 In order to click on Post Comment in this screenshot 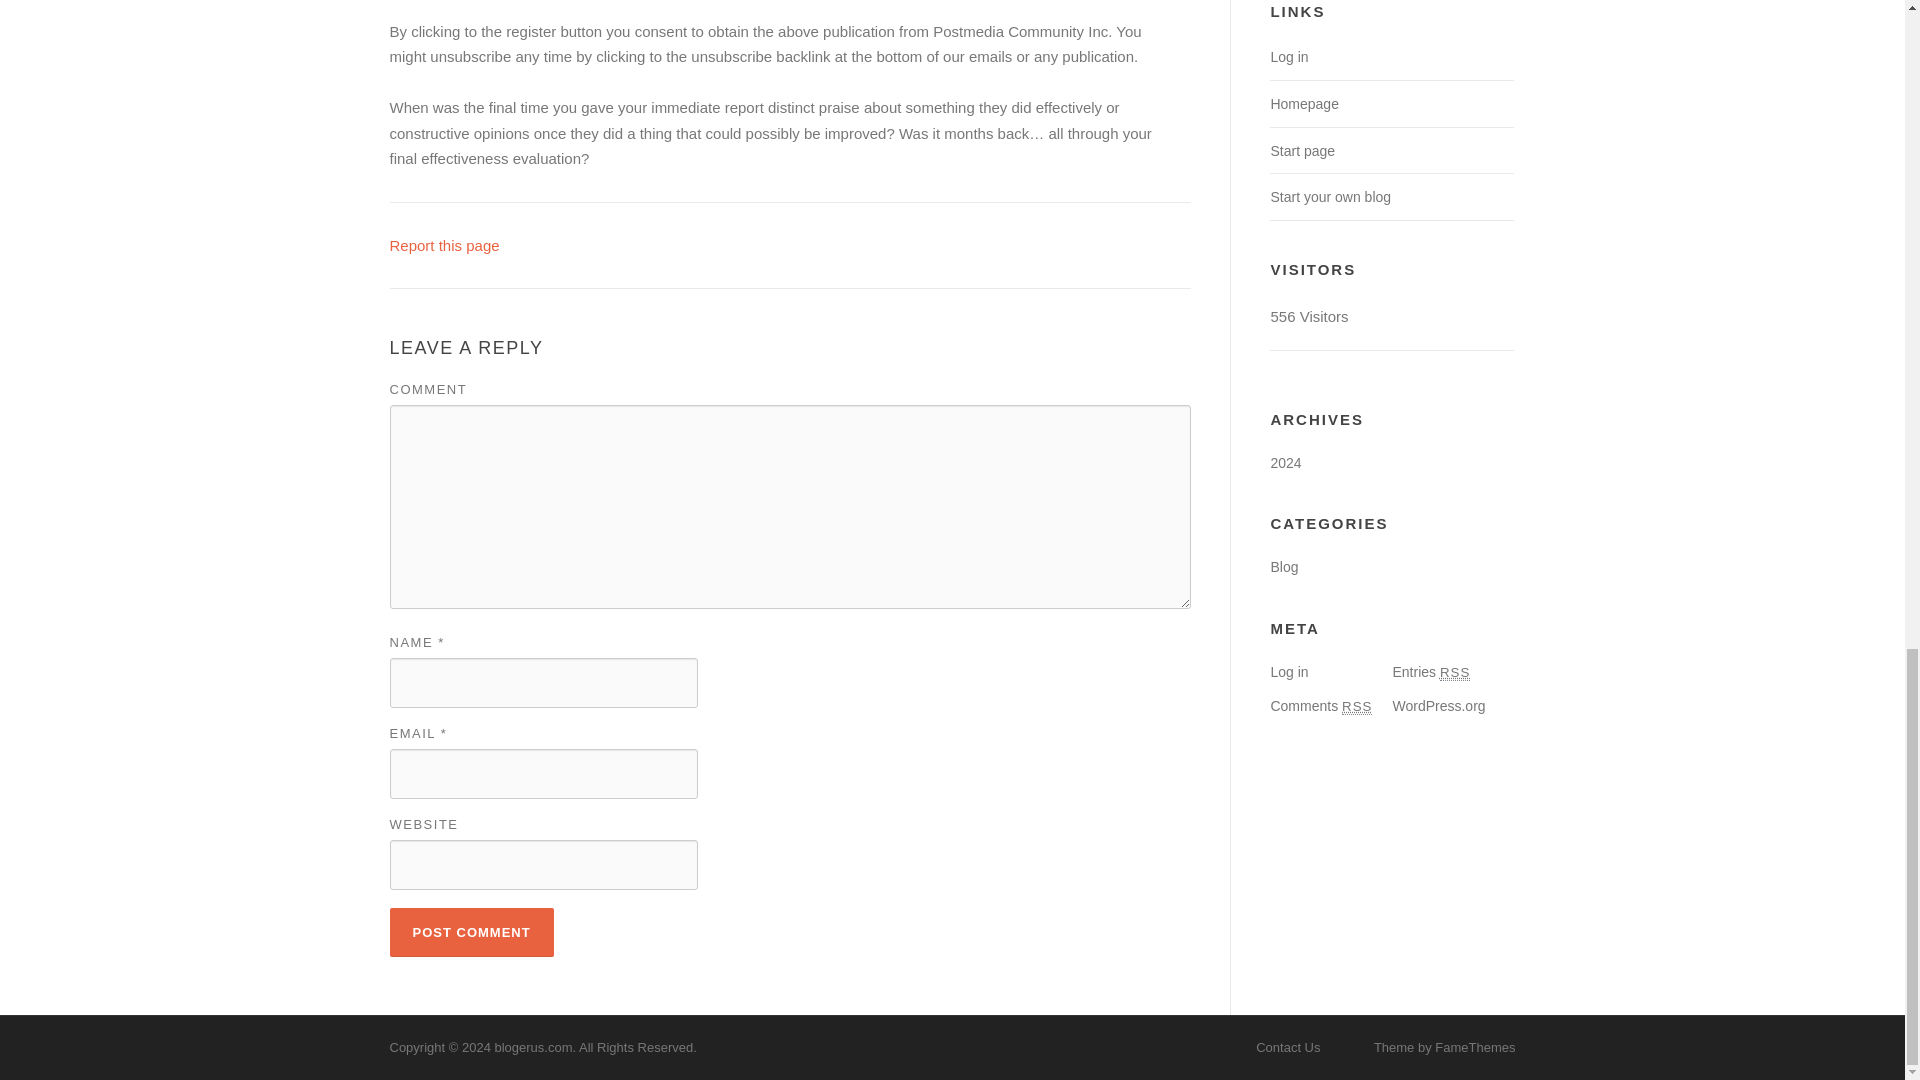, I will do `click(472, 932)`.